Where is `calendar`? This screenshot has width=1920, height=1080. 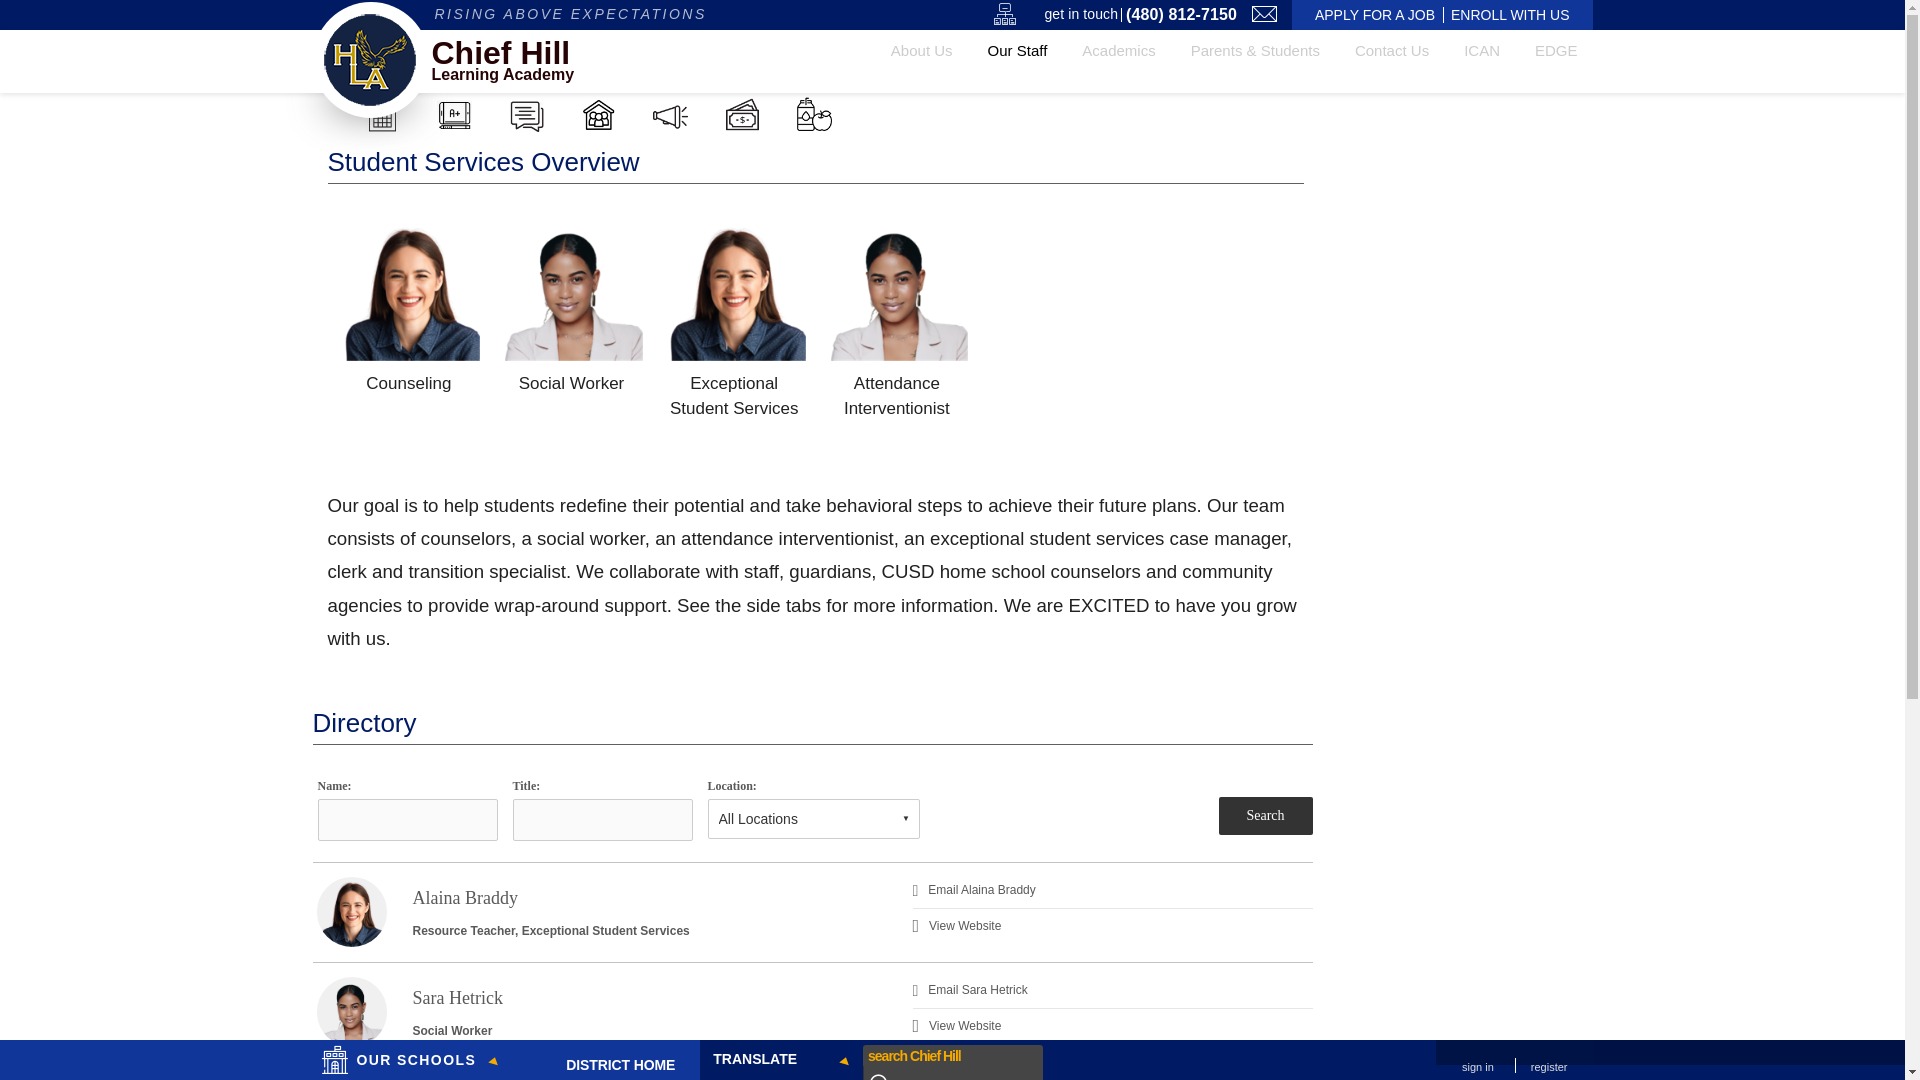 calendar is located at coordinates (382, 114).